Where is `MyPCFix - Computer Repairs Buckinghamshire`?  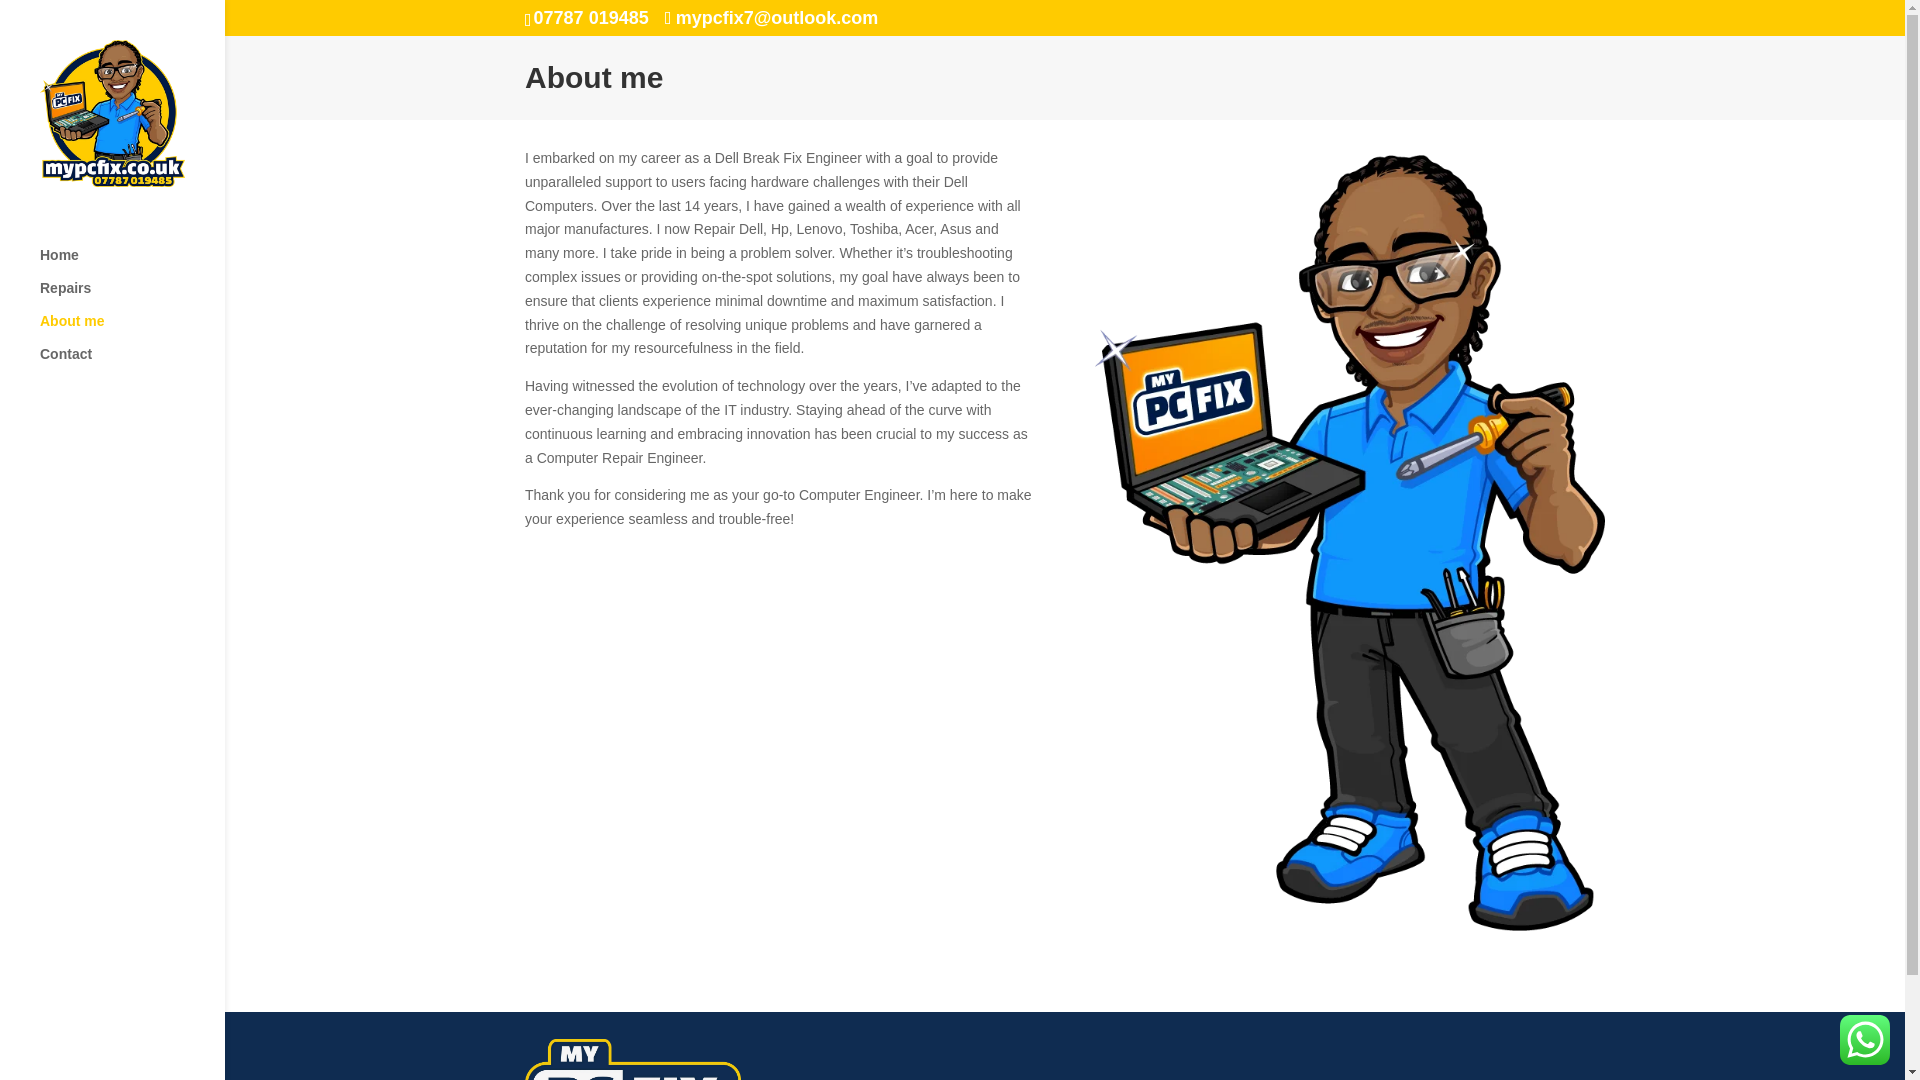
MyPCFix - Computer Repairs Buckinghamshire is located at coordinates (779, 704).